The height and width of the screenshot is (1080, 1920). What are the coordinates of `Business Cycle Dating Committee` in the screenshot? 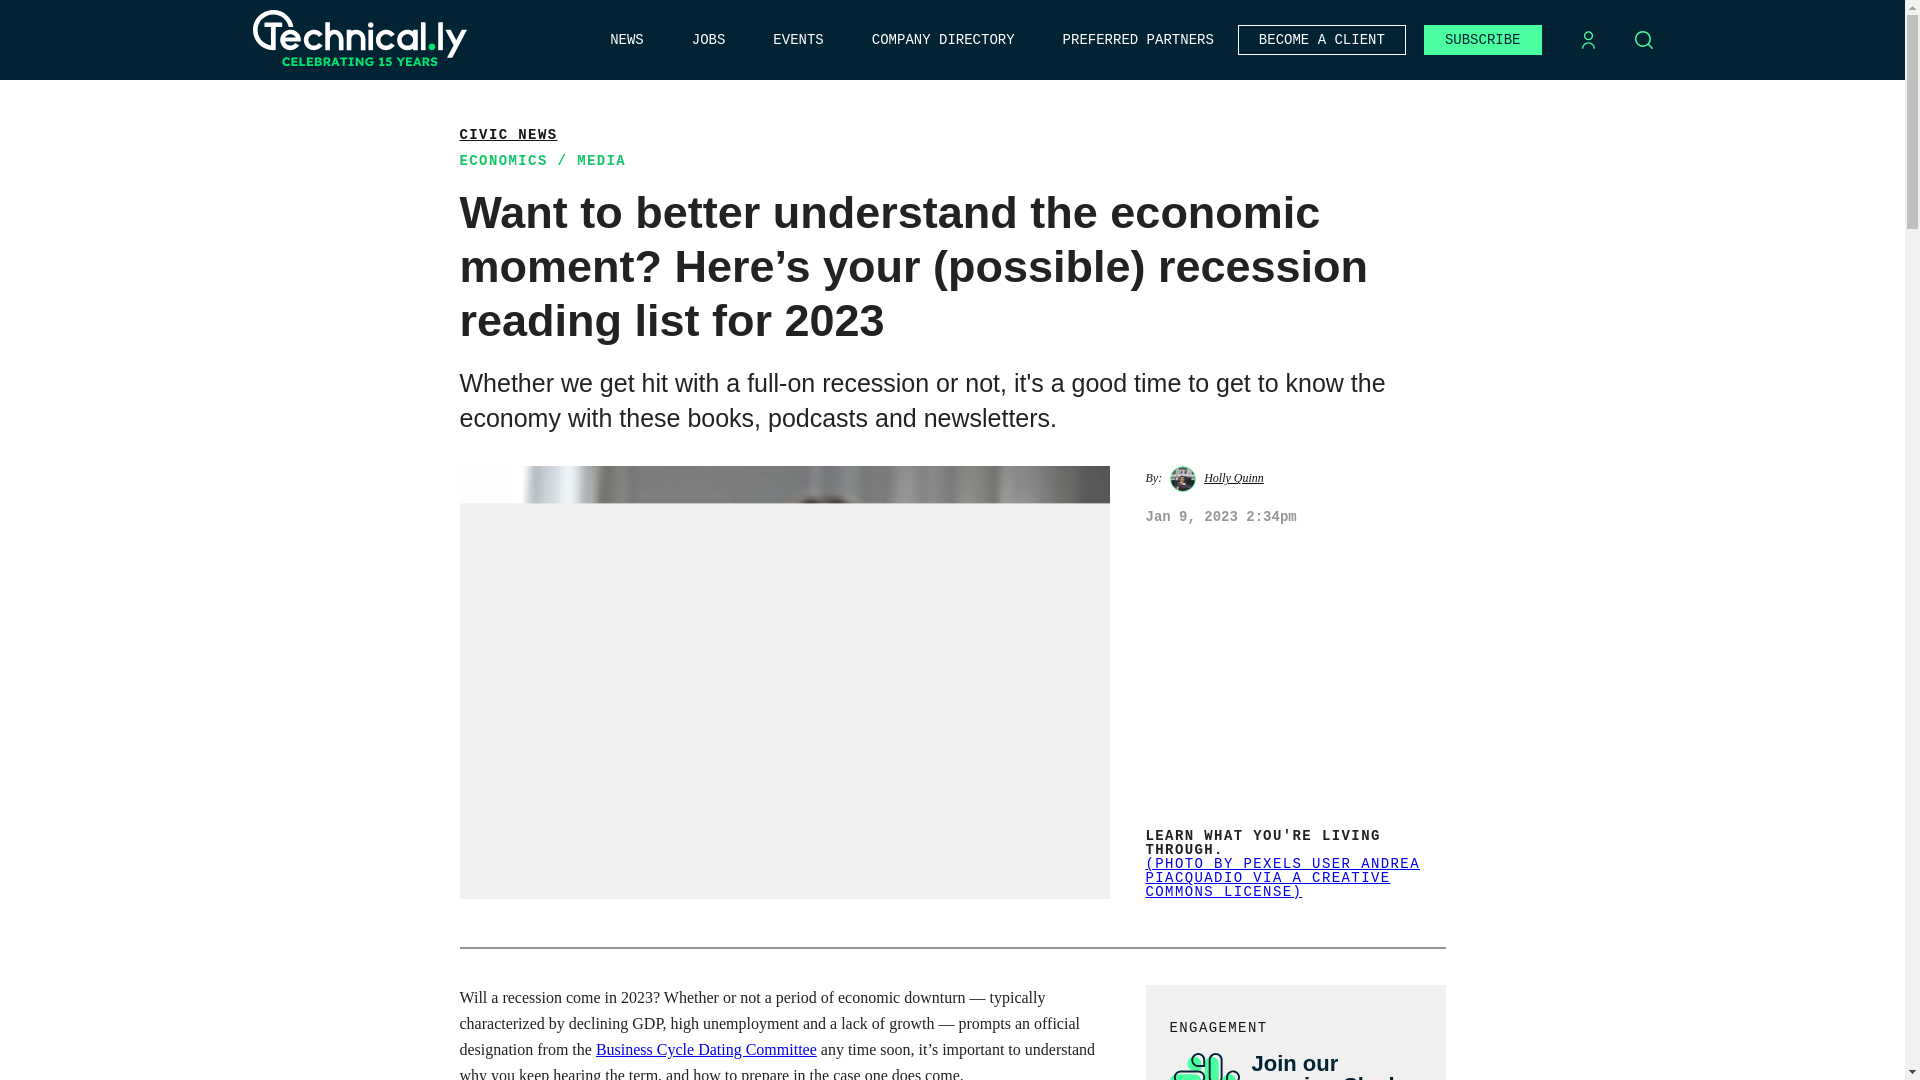 It's located at (706, 1050).